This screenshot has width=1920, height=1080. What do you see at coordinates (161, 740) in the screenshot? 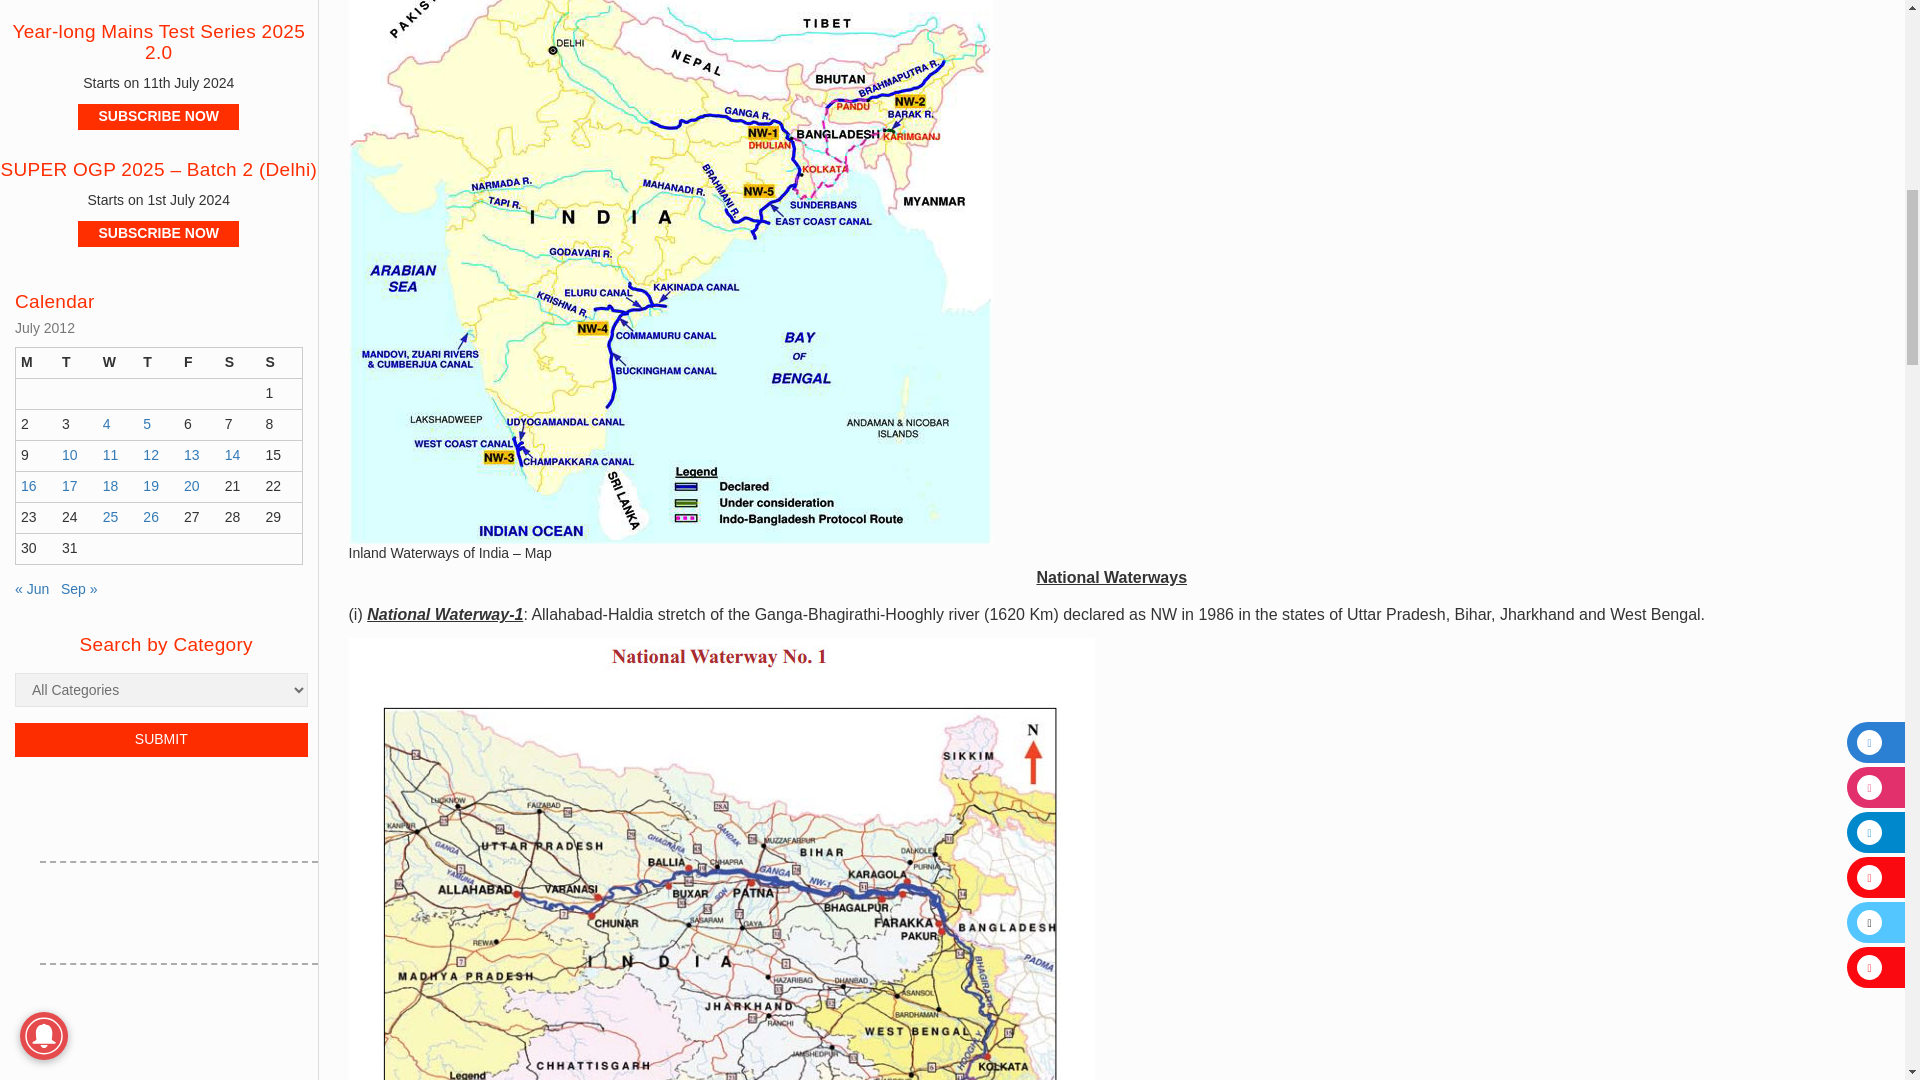
I see `Submit` at bounding box center [161, 740].